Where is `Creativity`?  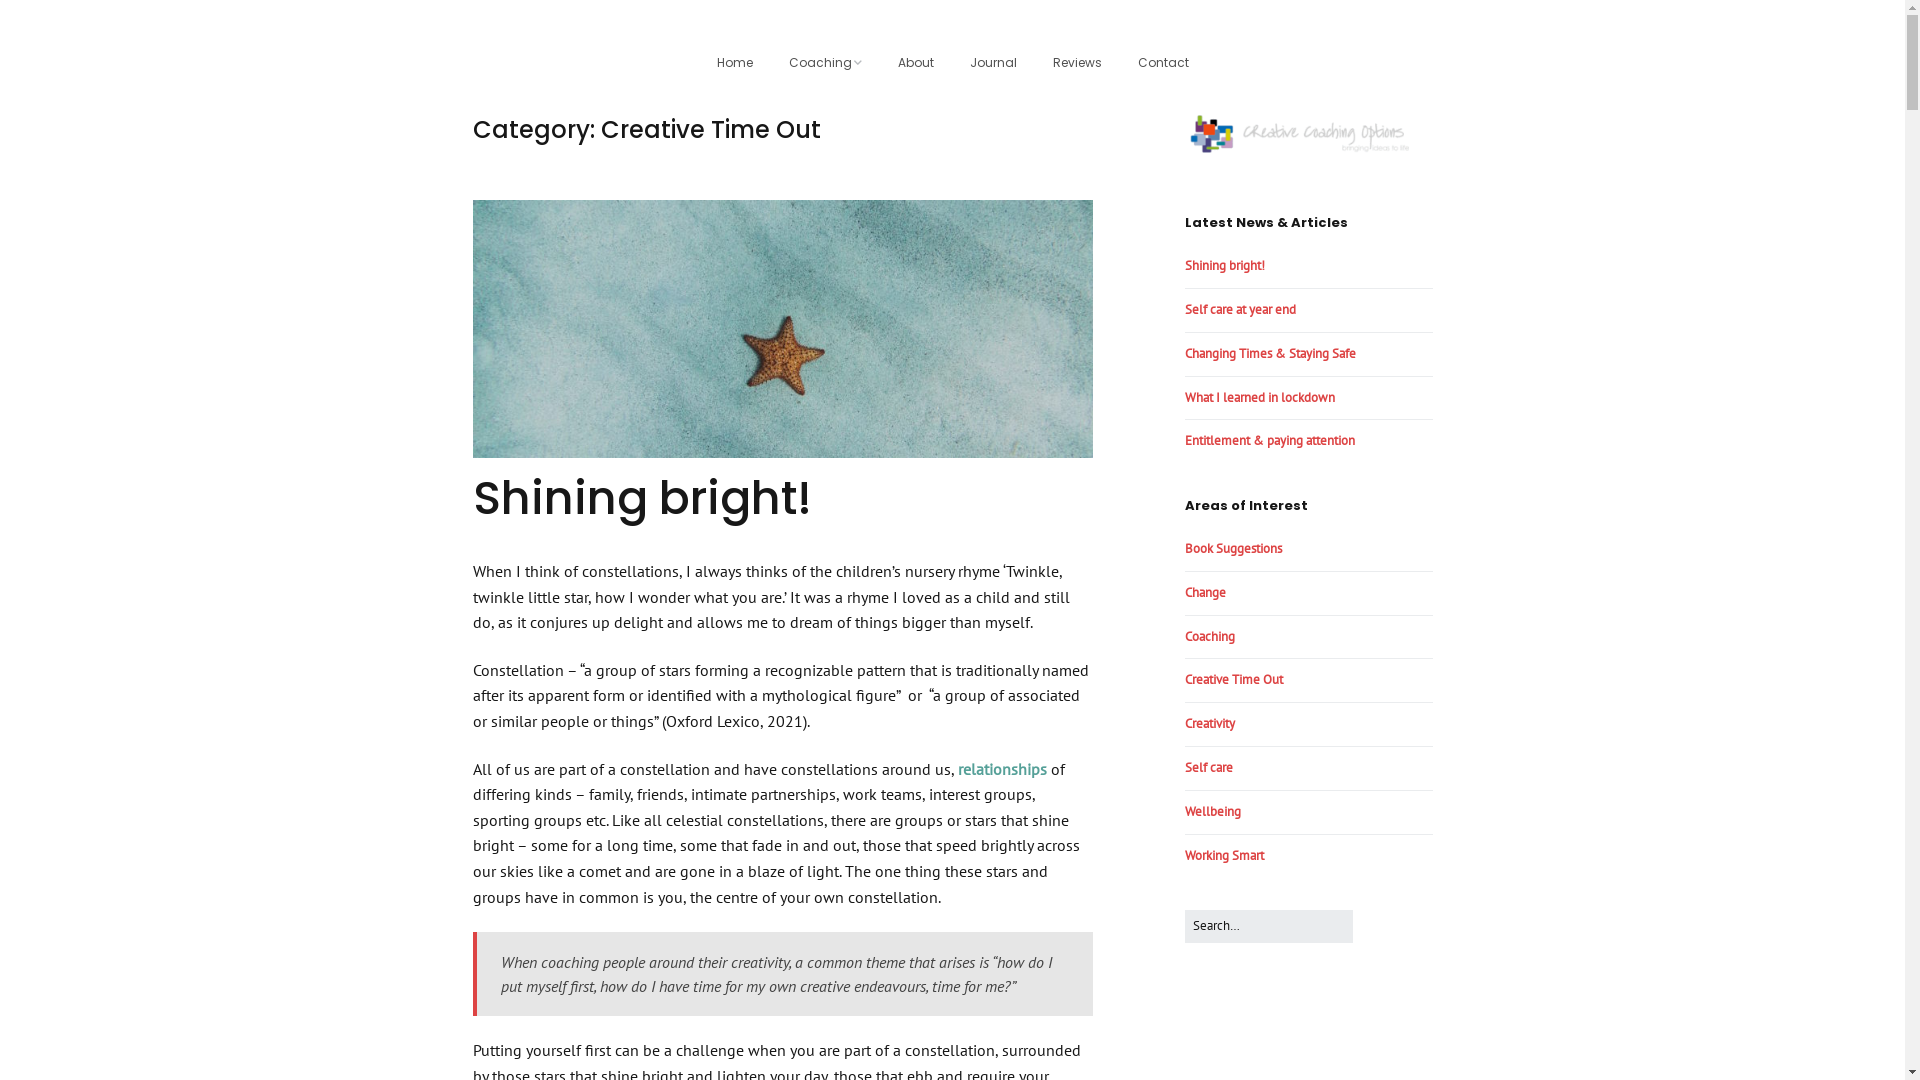
Creativity is located at coordinates (1209, 724).